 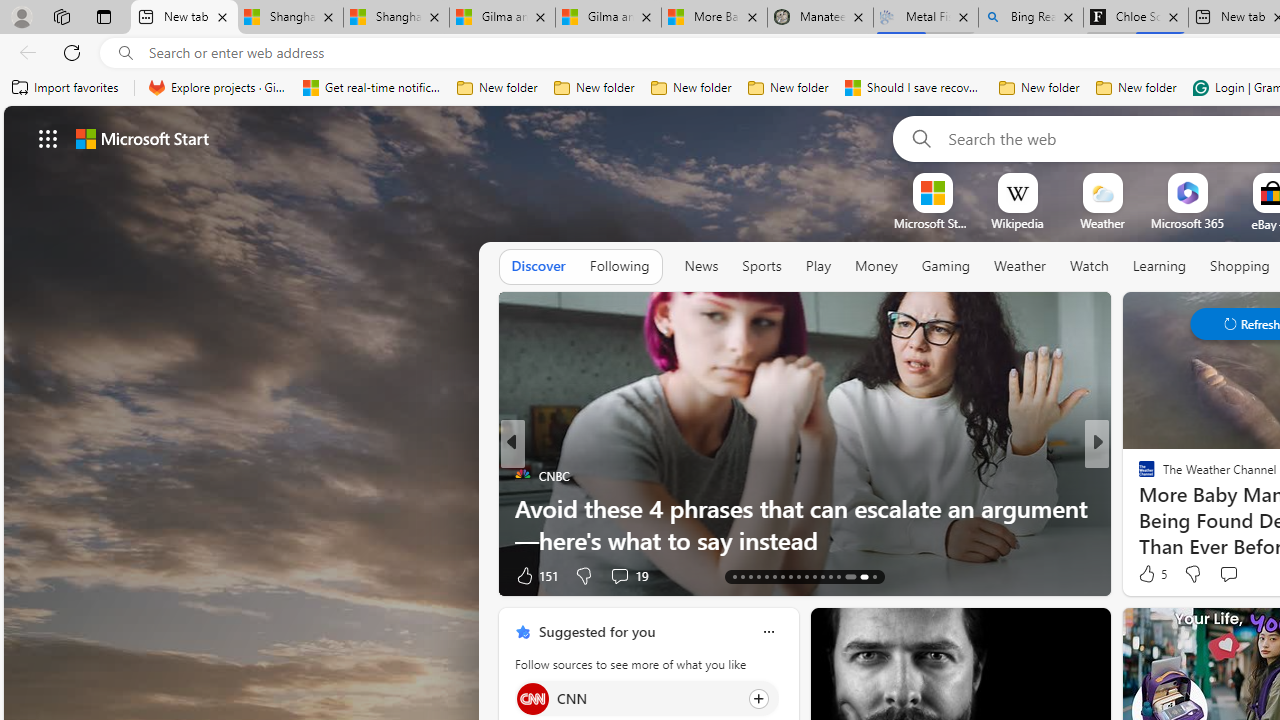 I want to click on News, so click(x=701, y=267).